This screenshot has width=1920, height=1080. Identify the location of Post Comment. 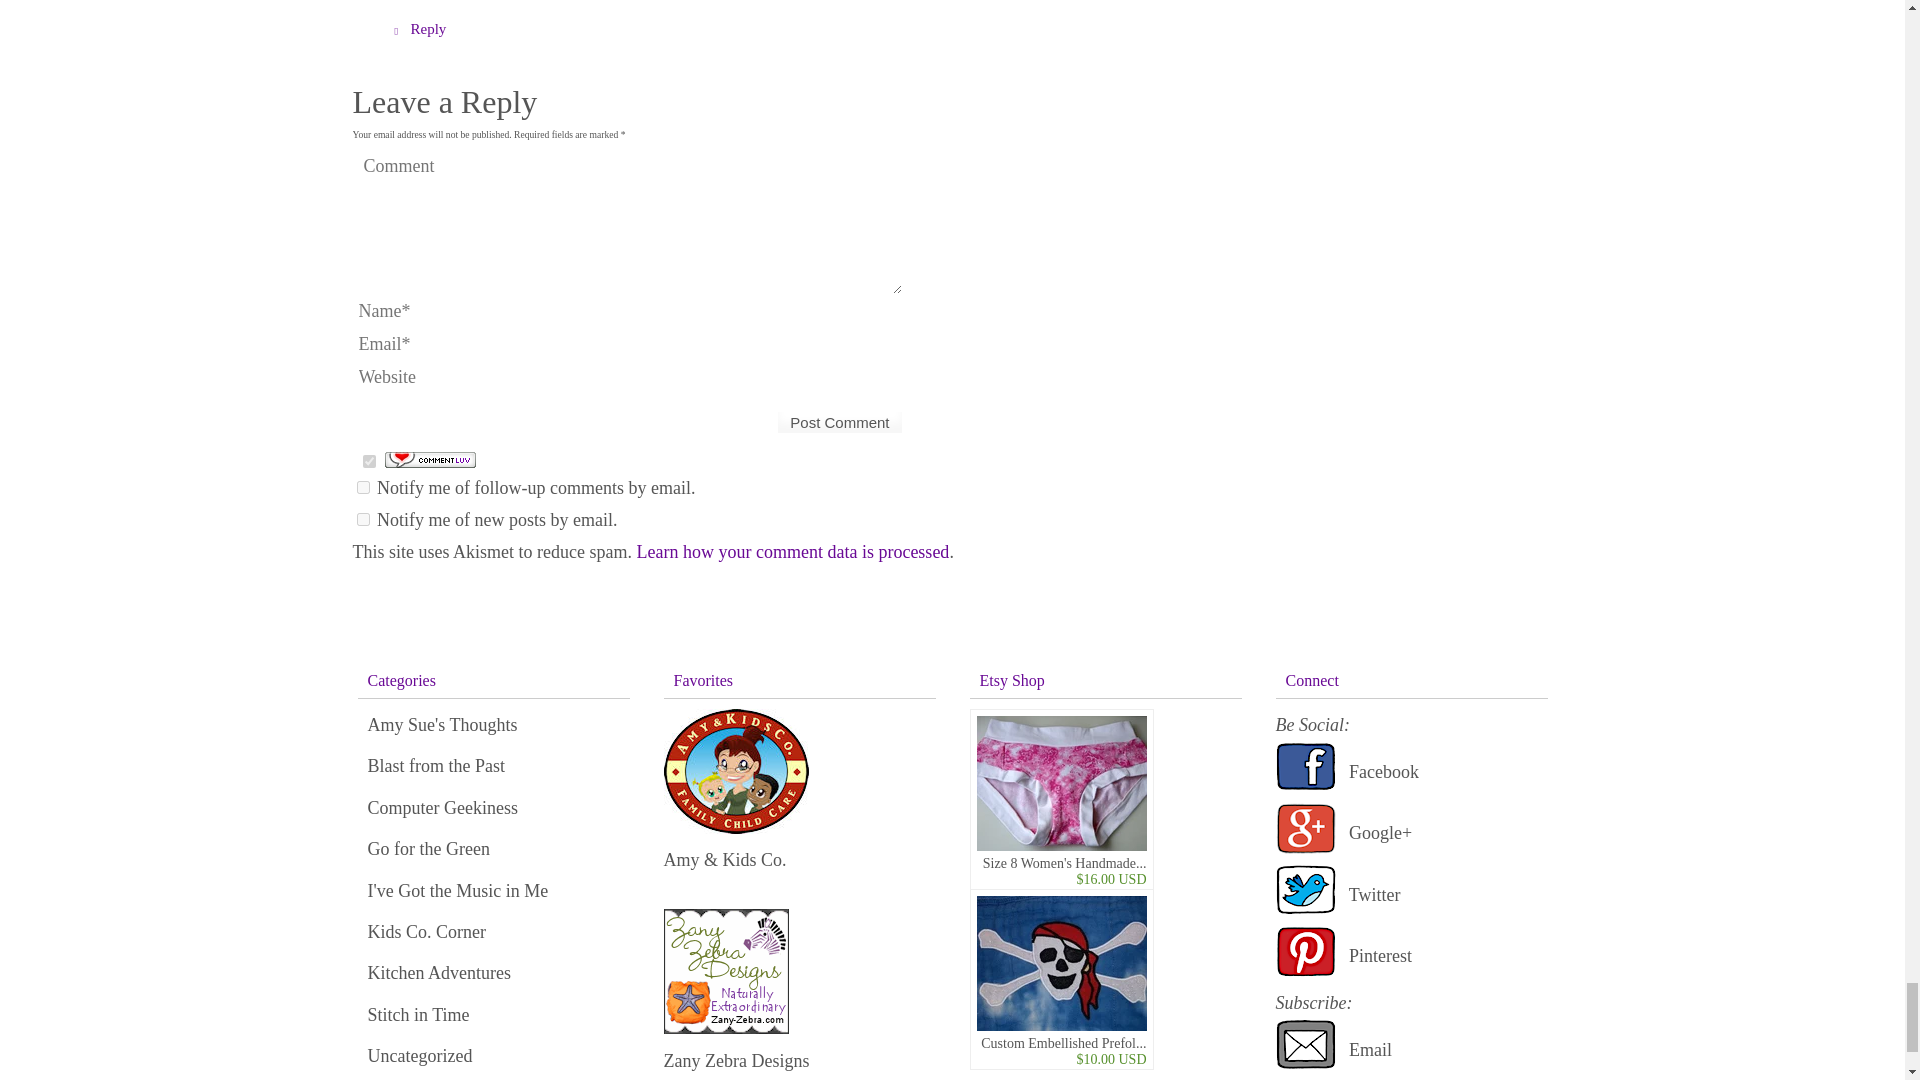
(840, 422).